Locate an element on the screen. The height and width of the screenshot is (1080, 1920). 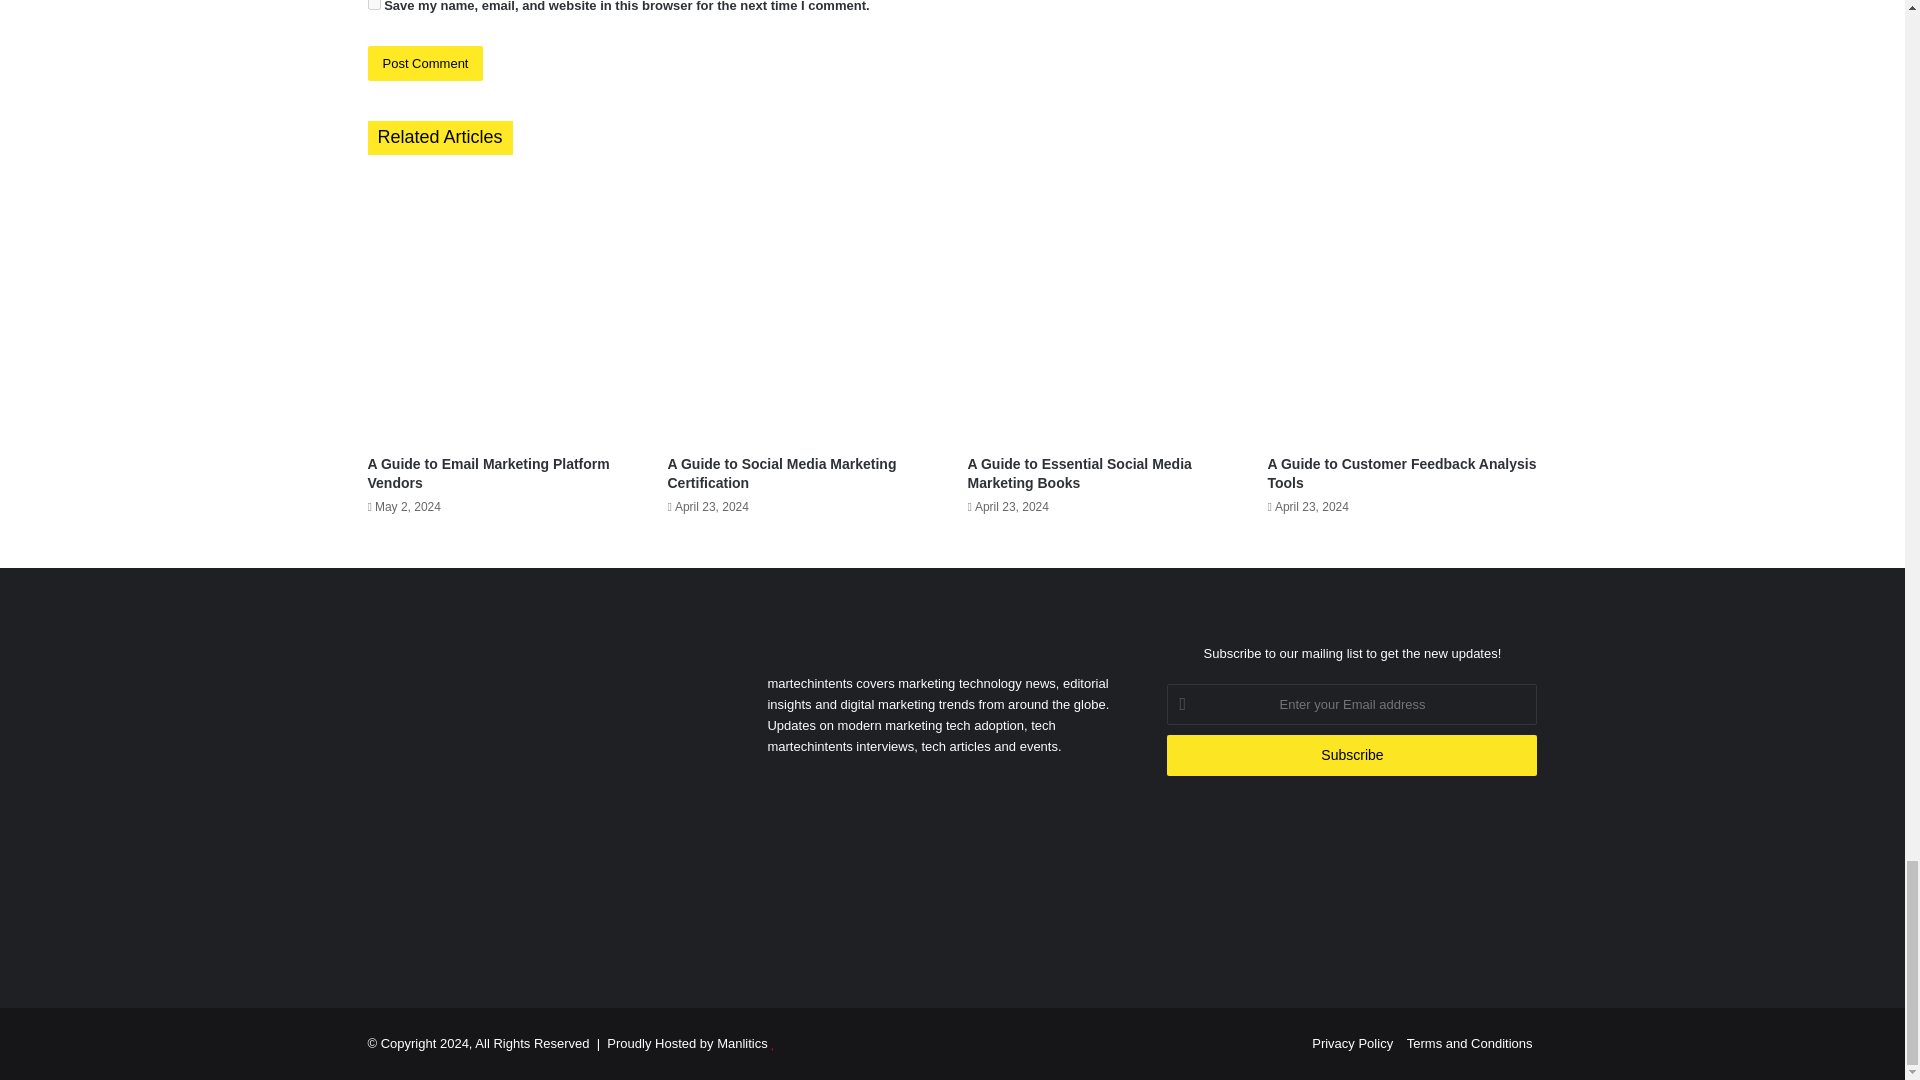
Subscribe is located at coordinates (1352, 756).